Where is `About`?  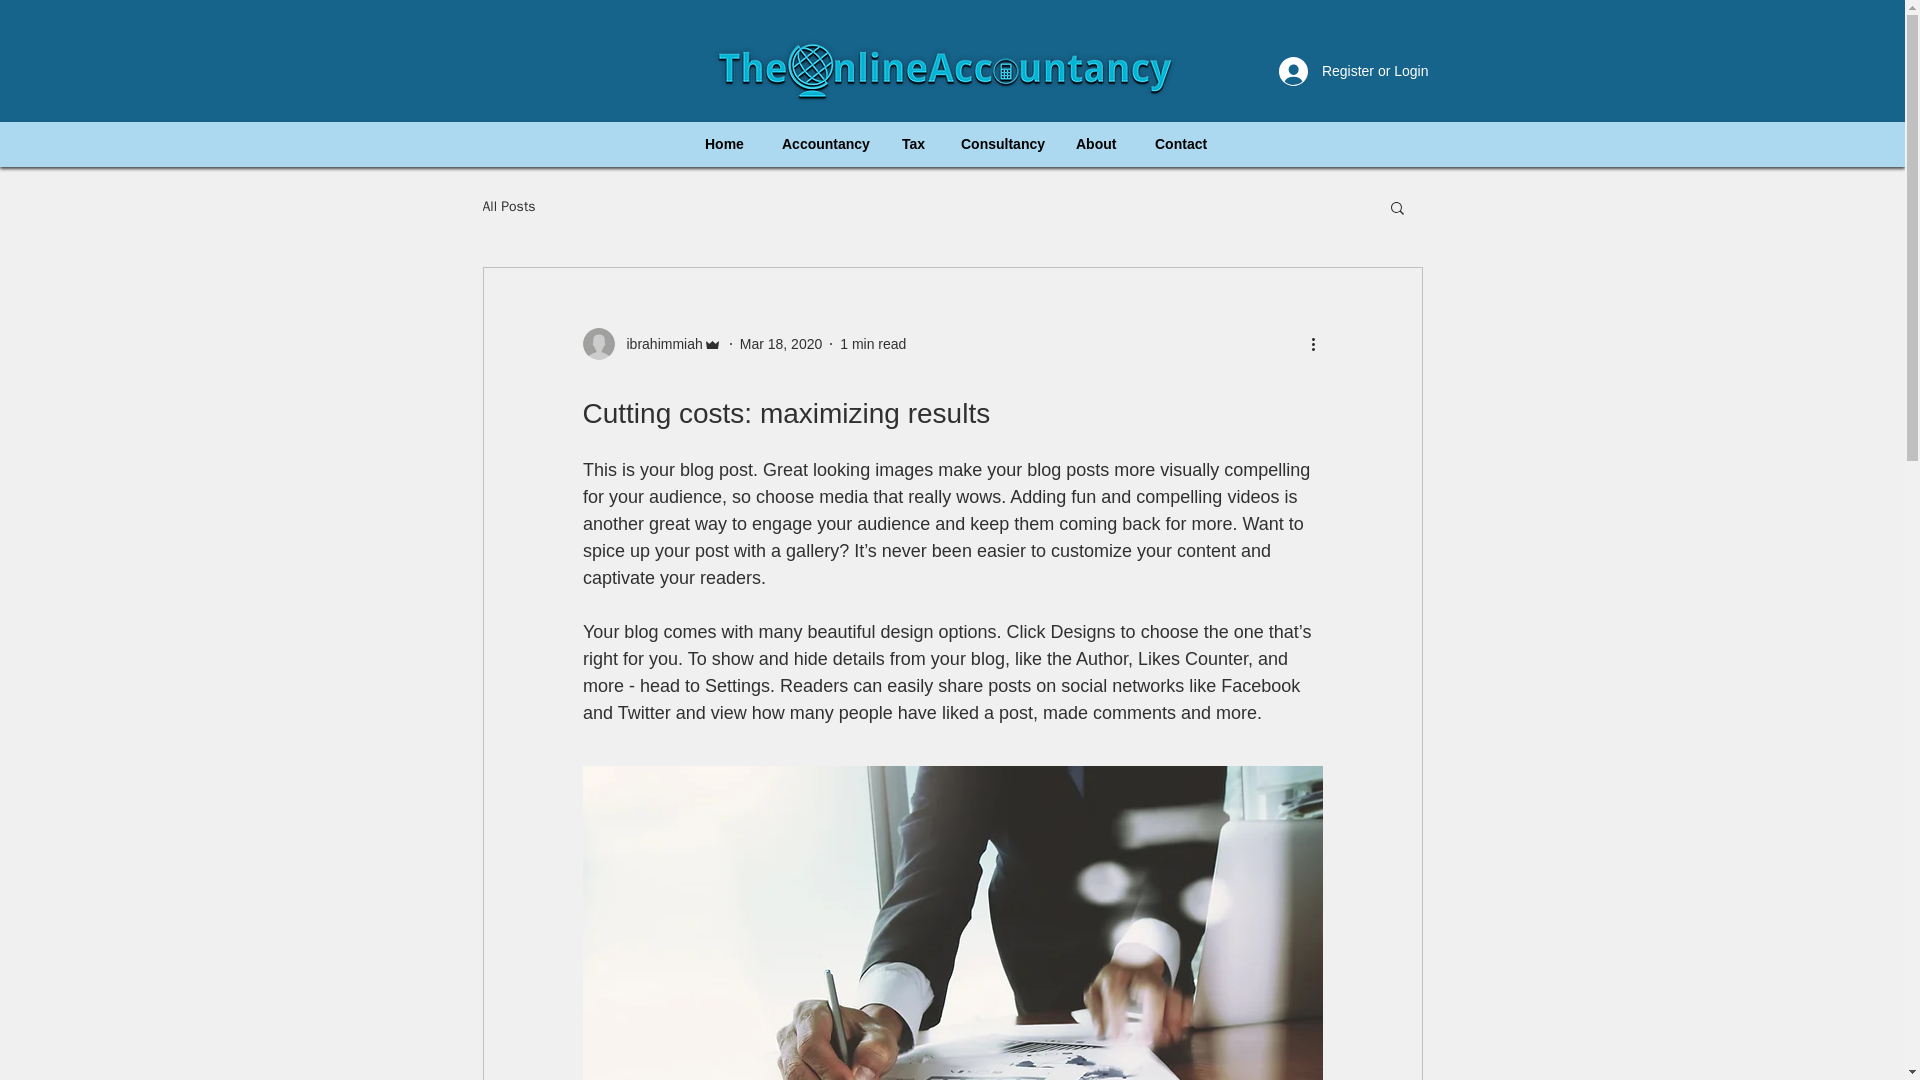
About is located at coordinates (1096, 144).